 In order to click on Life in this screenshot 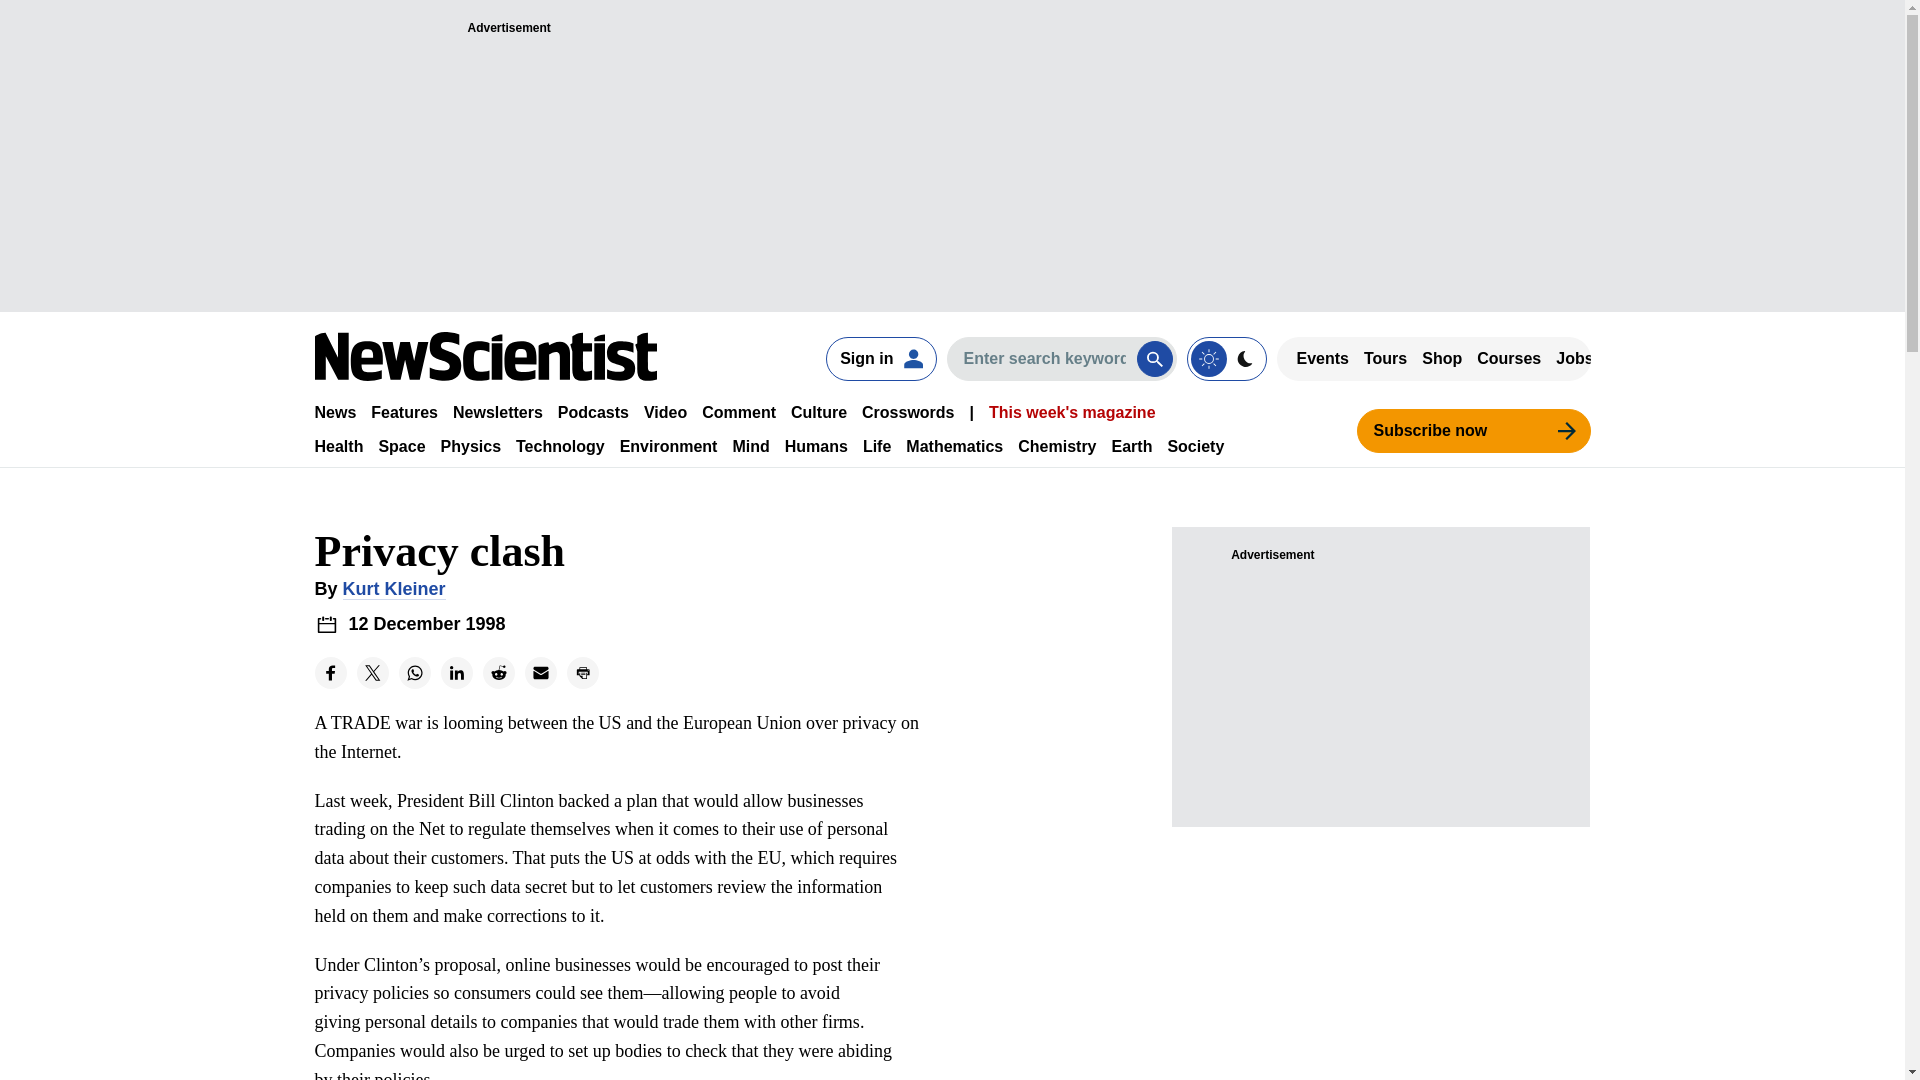, I will do `click(876, 446)`.